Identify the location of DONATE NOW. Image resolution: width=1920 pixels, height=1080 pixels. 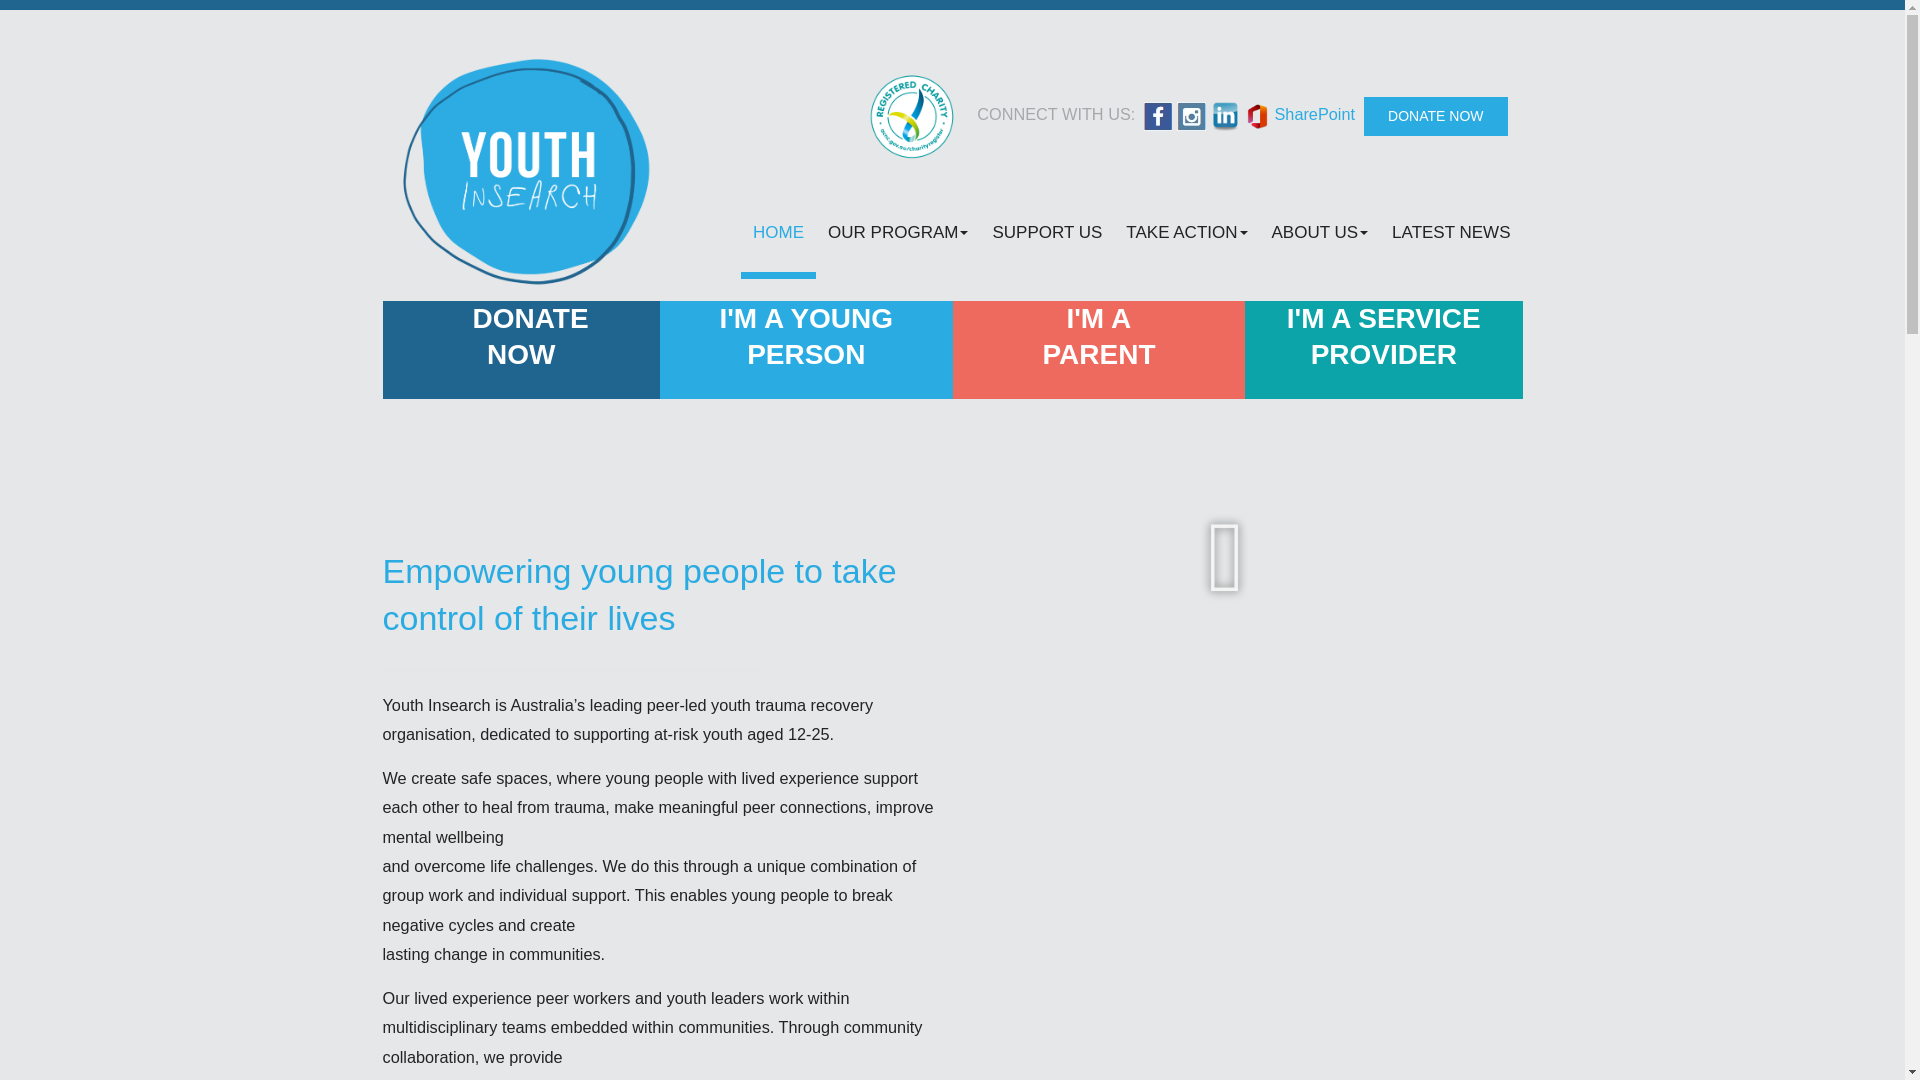
(521, 338).